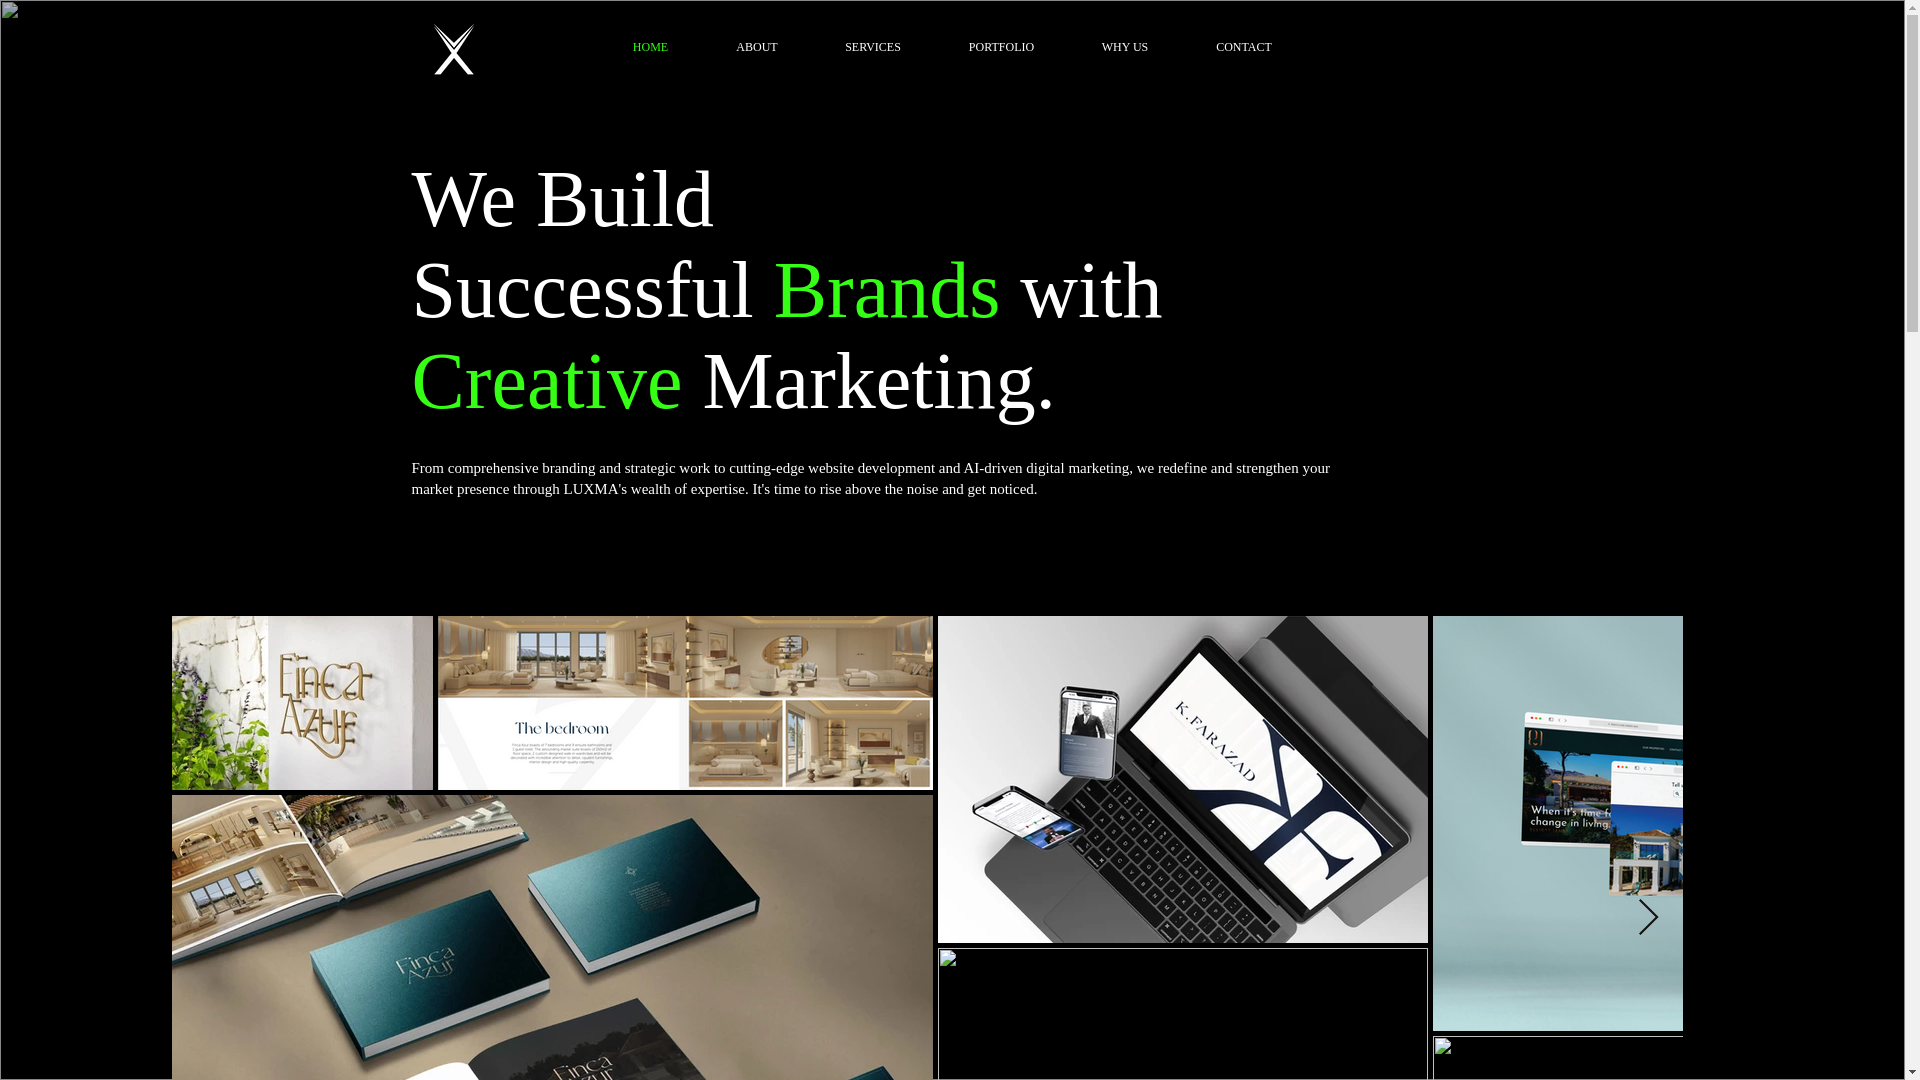 This screenshot has width=1920, height=1080. Describe the element at coordinates (1124, 46) in the screenshot. I see `WHY US` at that location.